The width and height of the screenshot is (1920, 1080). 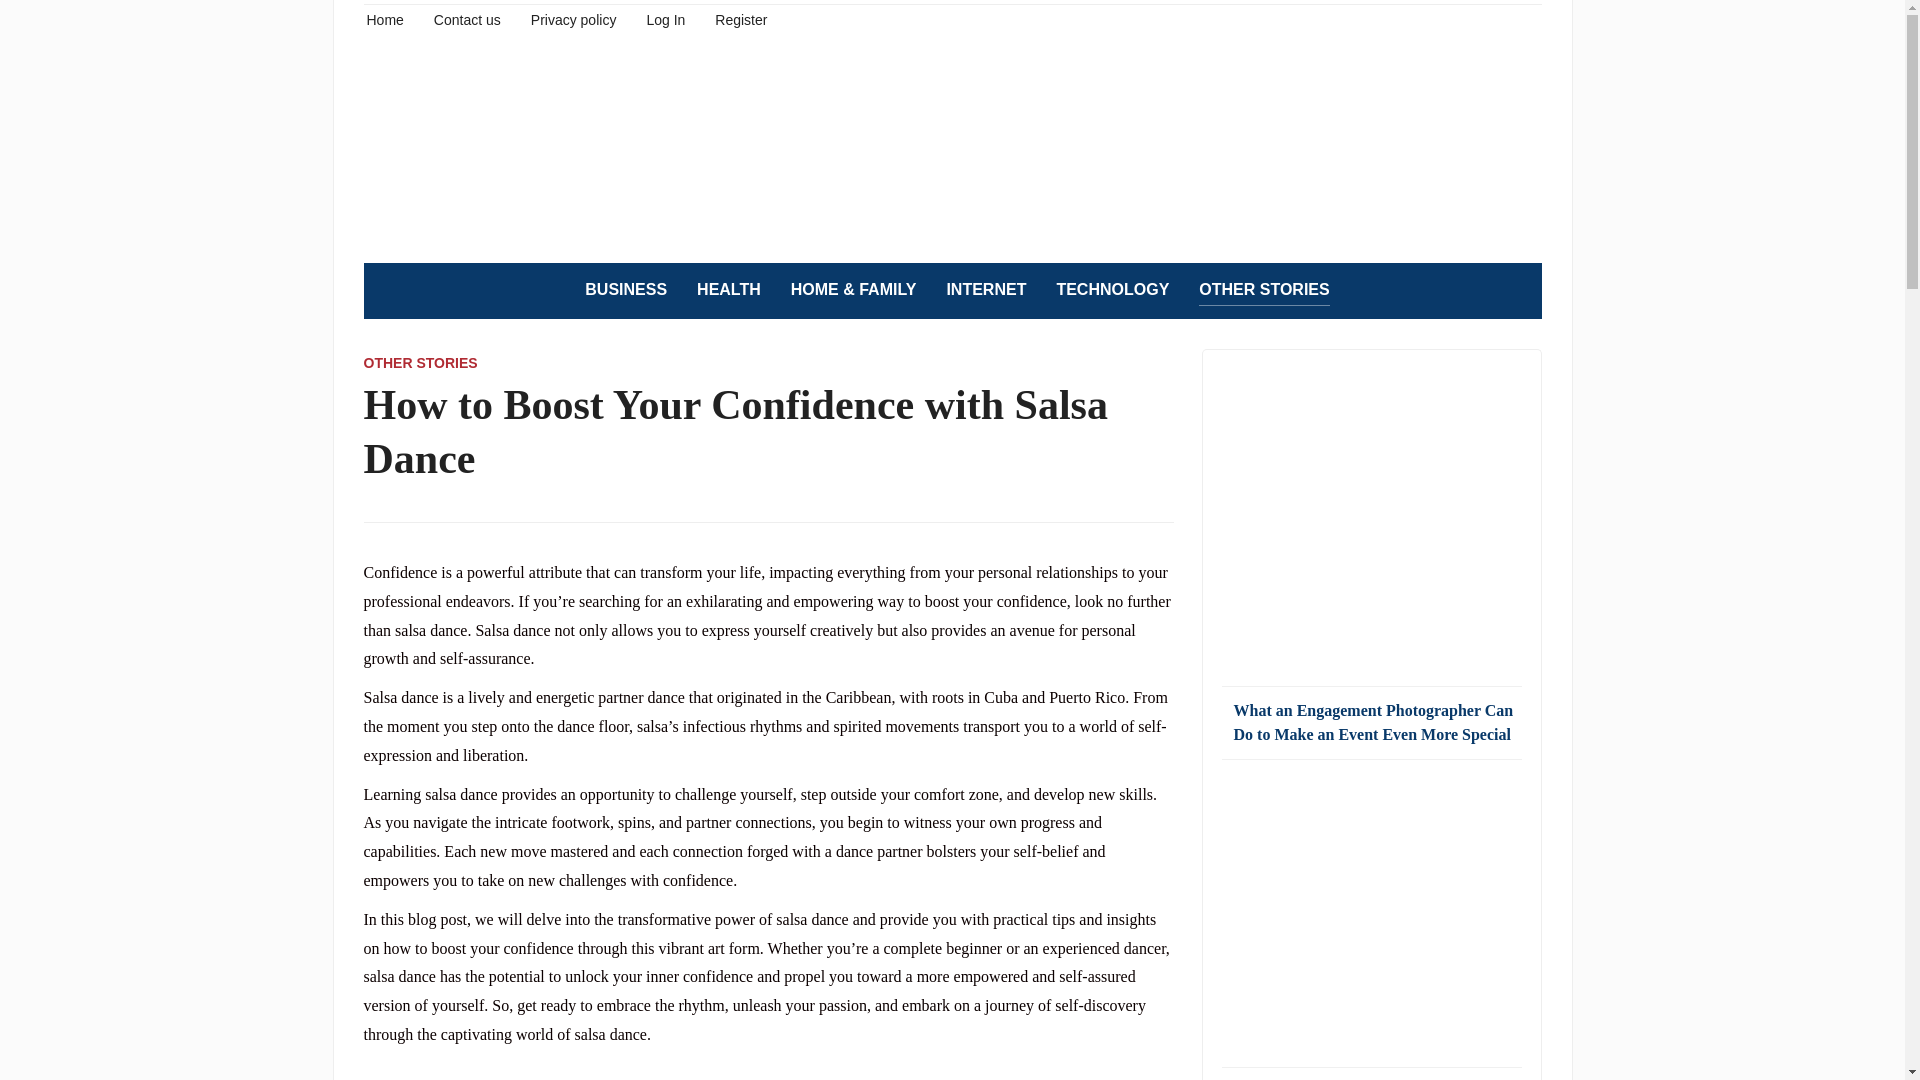 I want to click on Privacy policy, so click(x=574, y=18).